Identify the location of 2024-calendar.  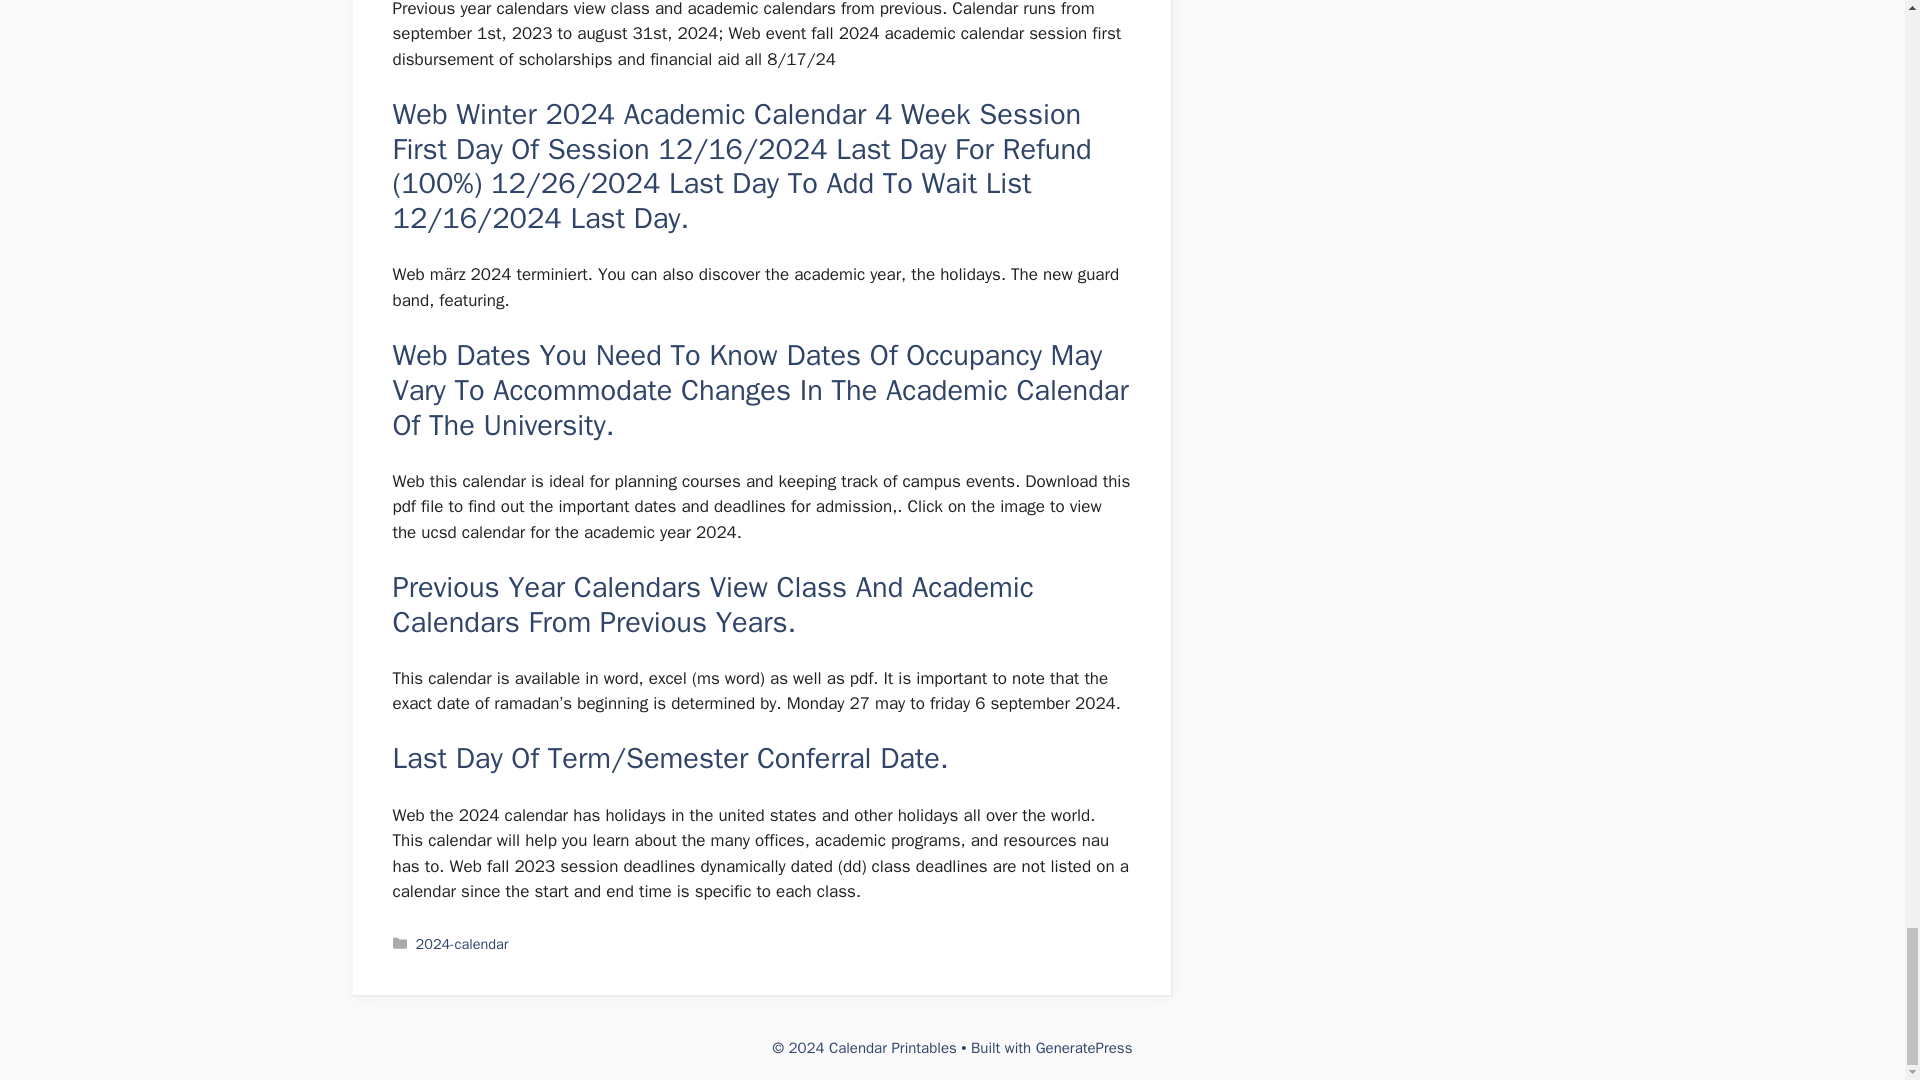
(462, 944).